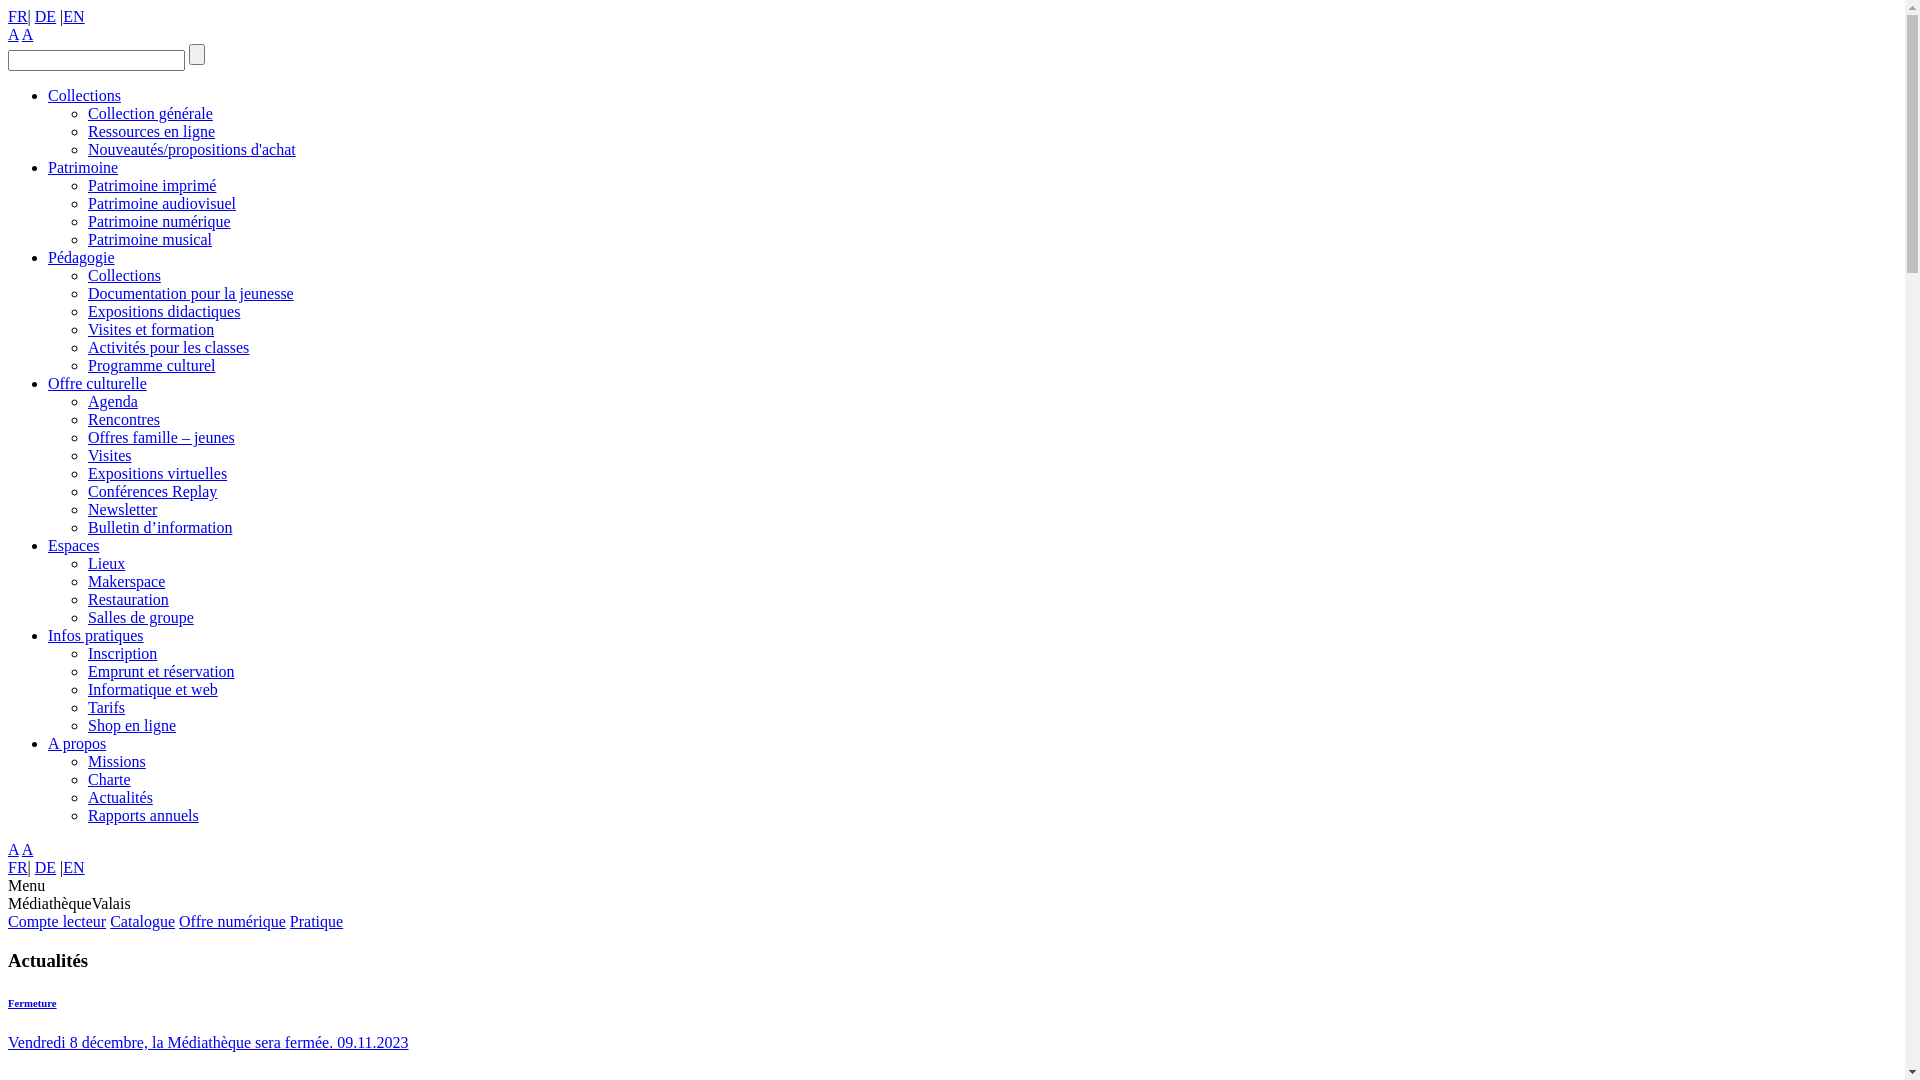 The height and width of the screenshot is (1080, 1920). I want to click on Programme culturel, so click(152, 365).